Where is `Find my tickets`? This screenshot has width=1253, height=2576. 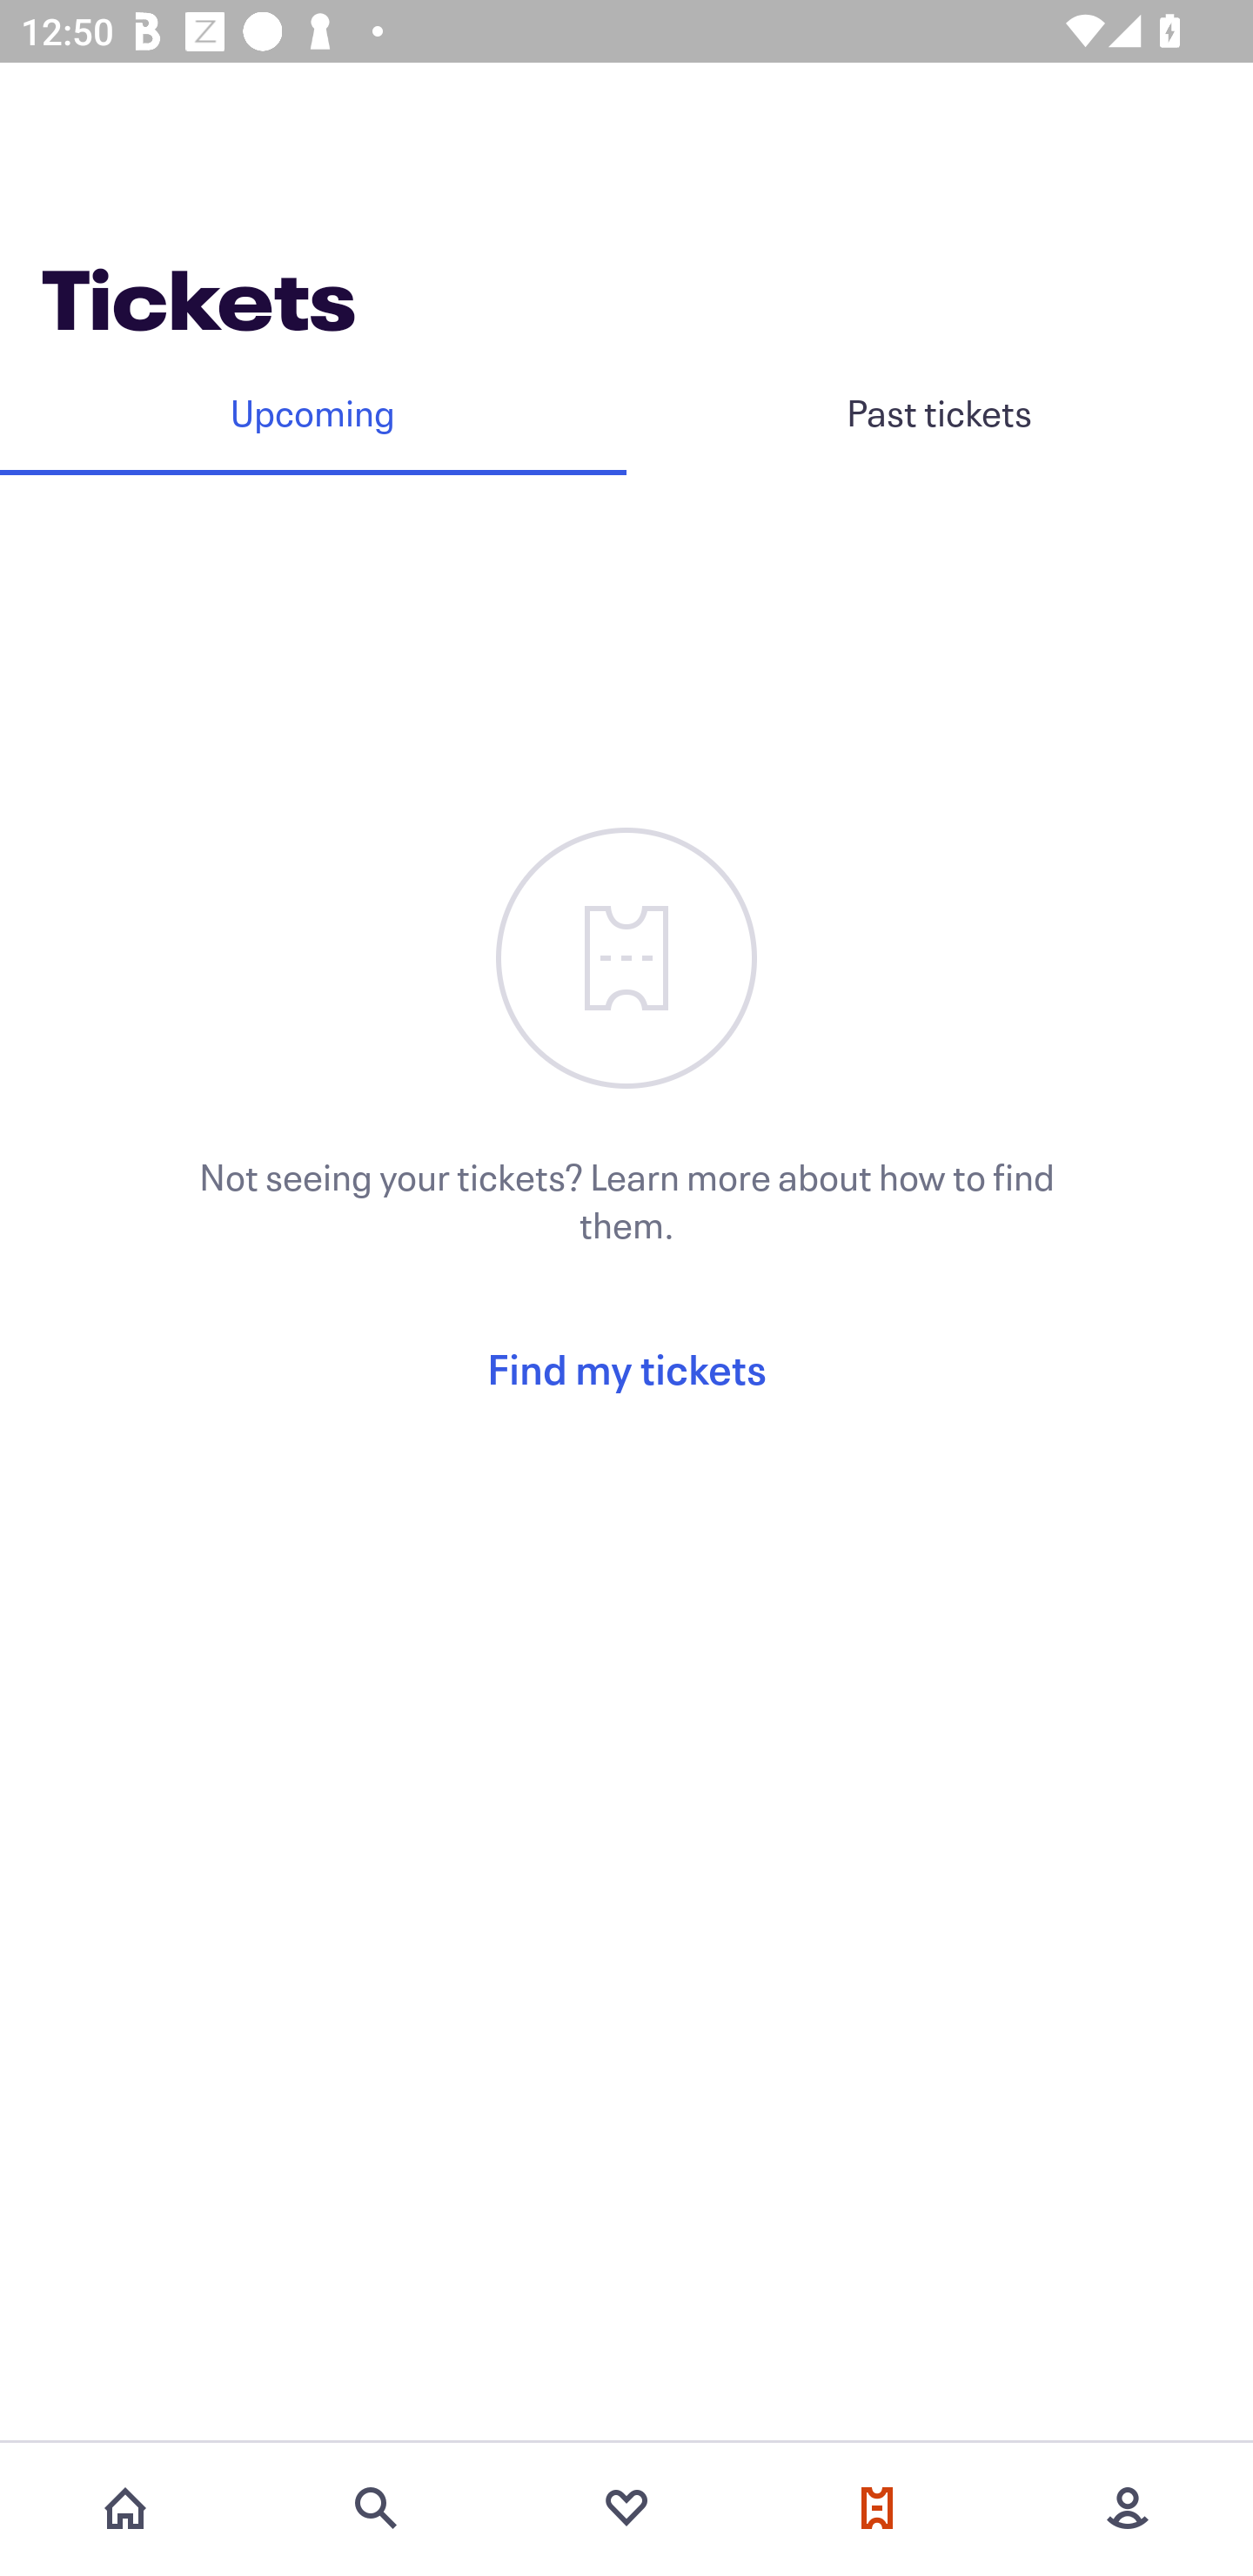 Find my tickets is located at coordinates (626, 1368).